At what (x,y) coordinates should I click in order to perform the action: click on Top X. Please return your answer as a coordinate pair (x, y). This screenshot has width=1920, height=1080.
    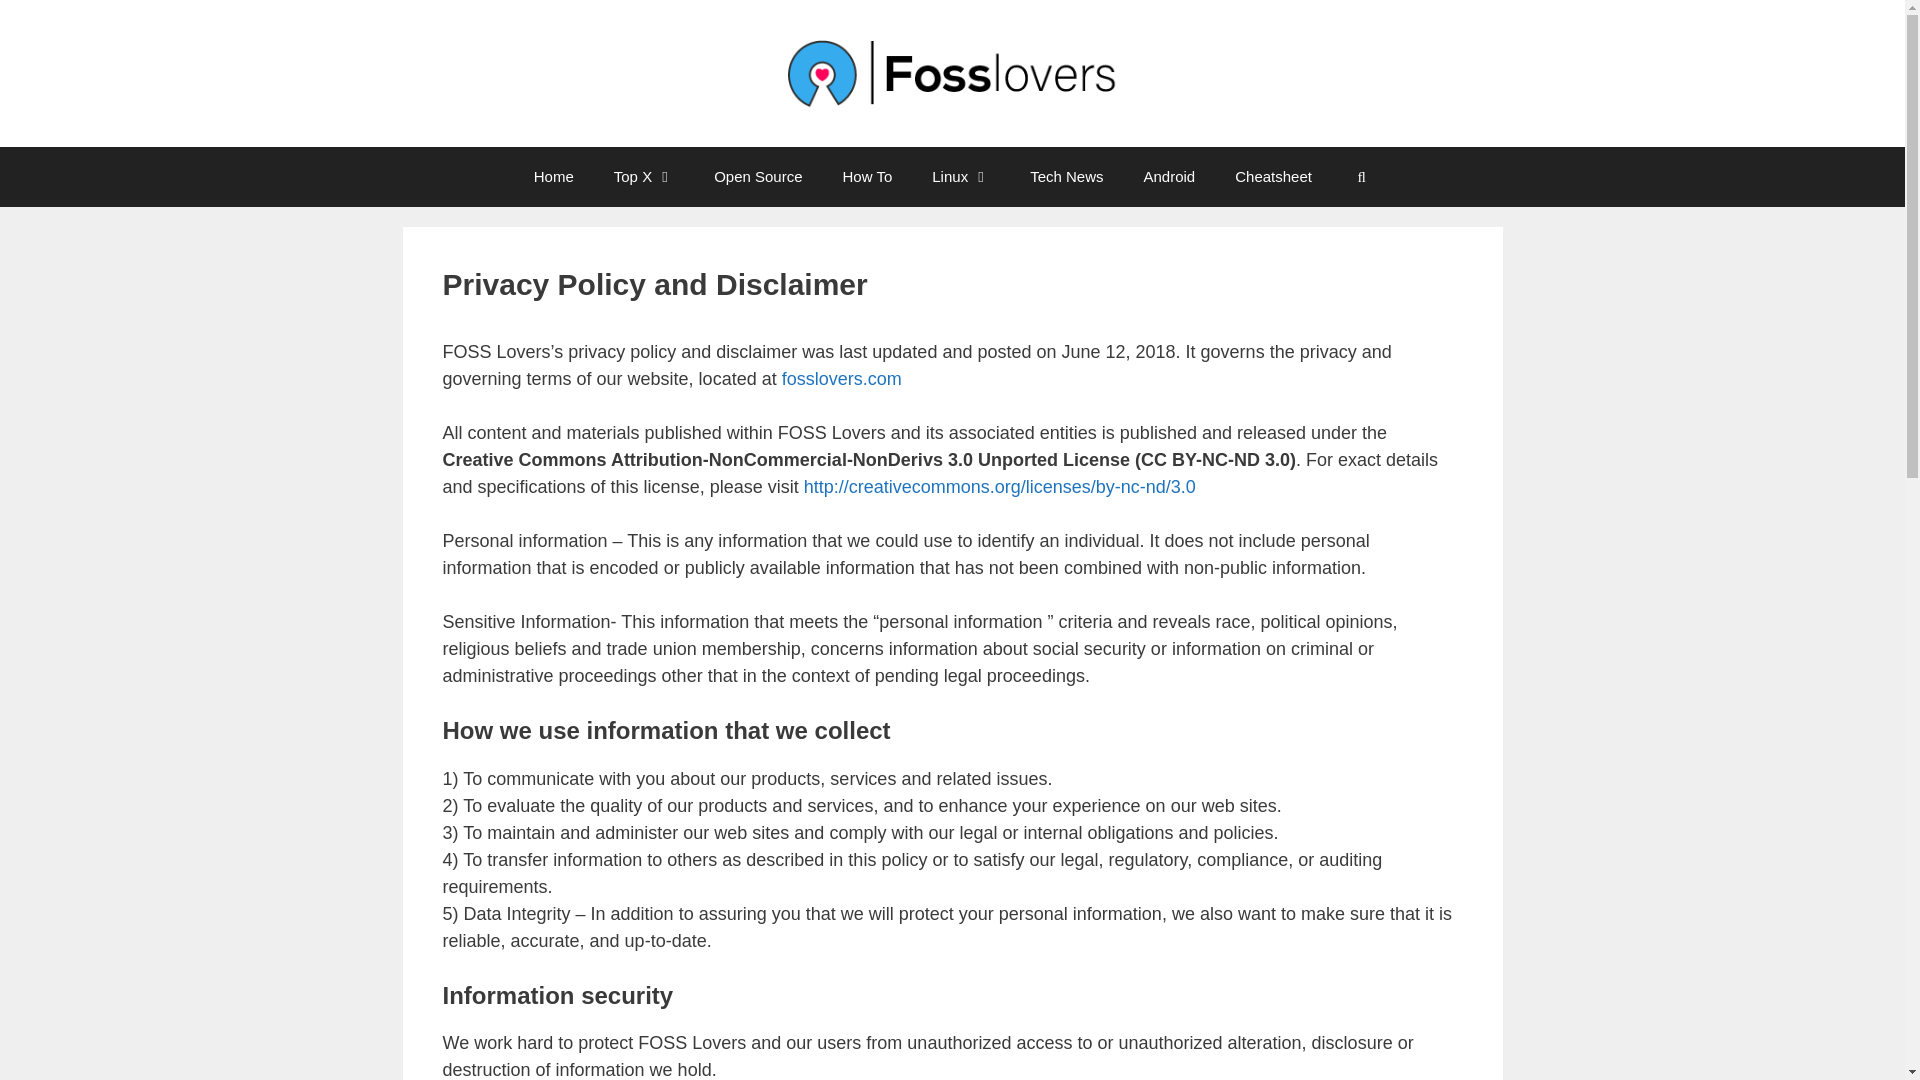
    Looking at the image, I should click on (643, 176).